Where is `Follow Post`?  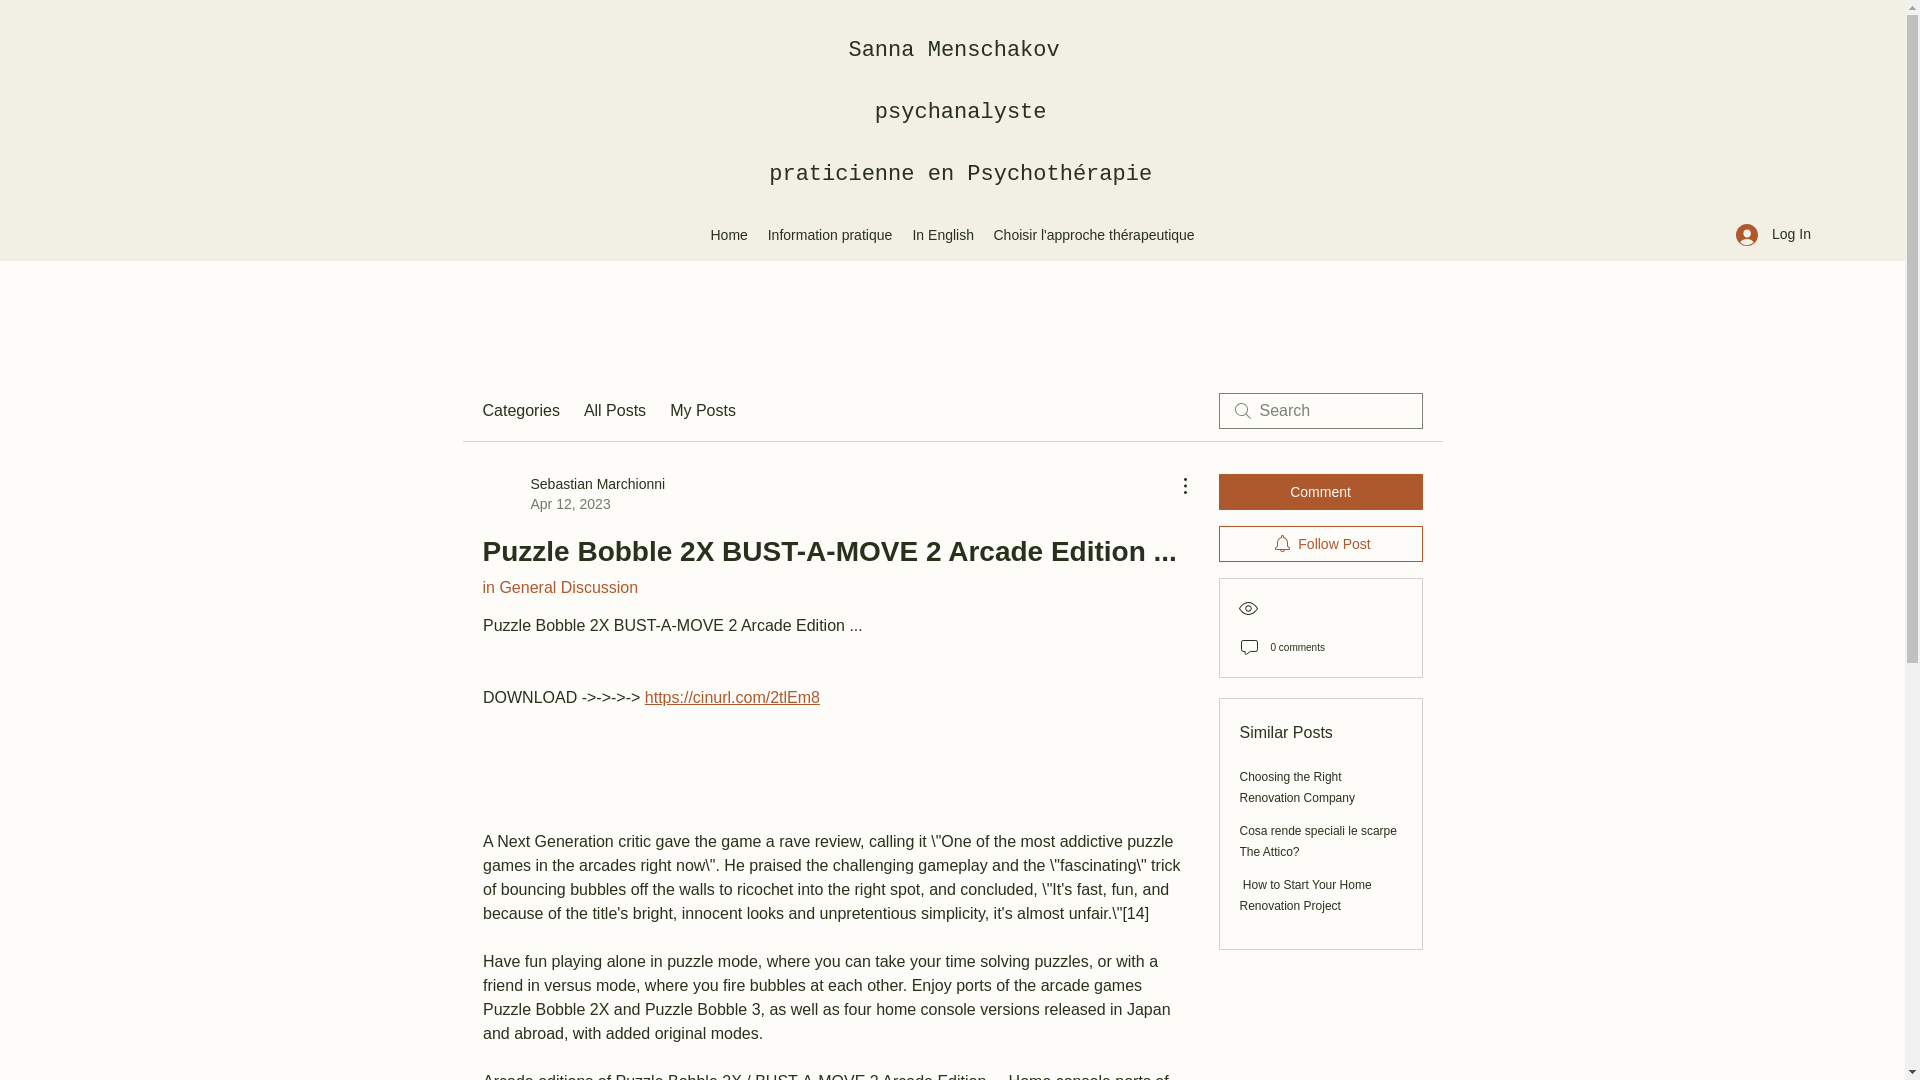
Follow Post is located at coordinates (1320, 543).